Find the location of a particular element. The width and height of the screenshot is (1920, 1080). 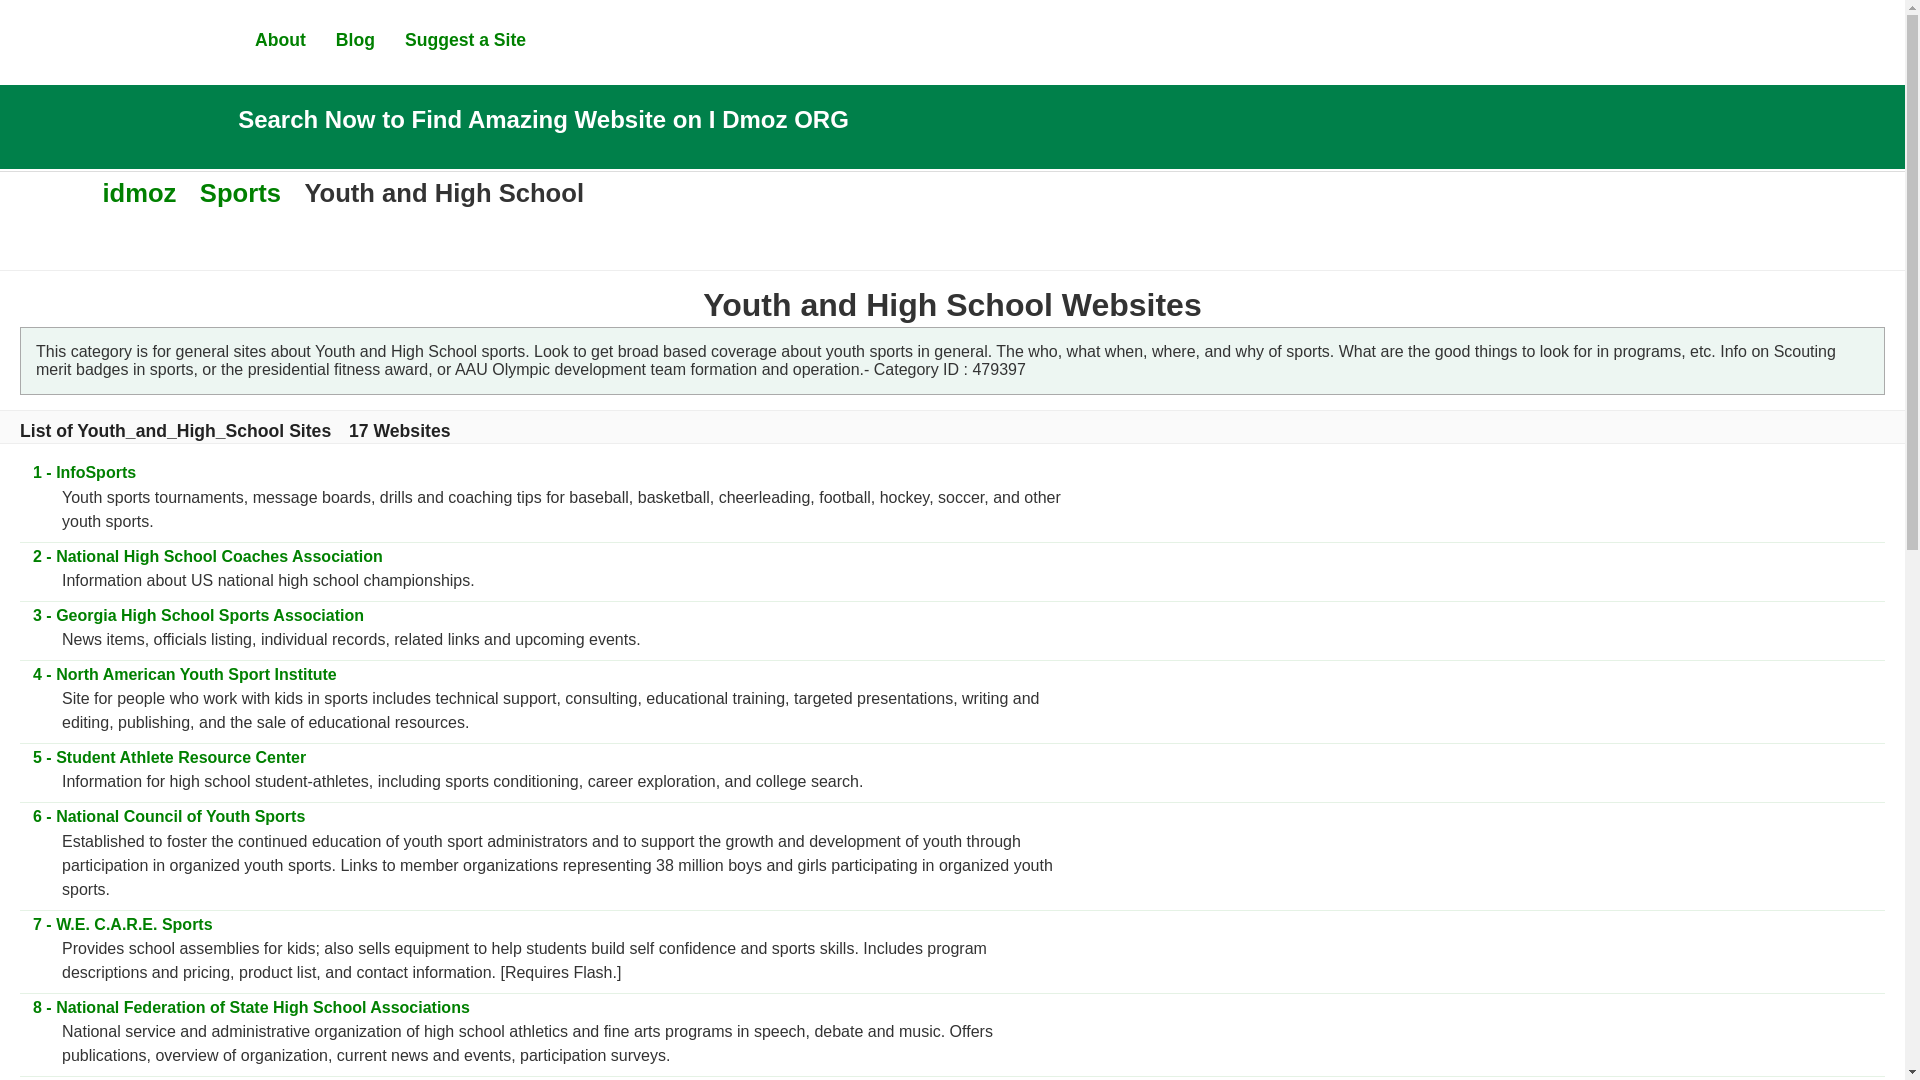

1 - InfoSports is located at coordinates (83, 472).